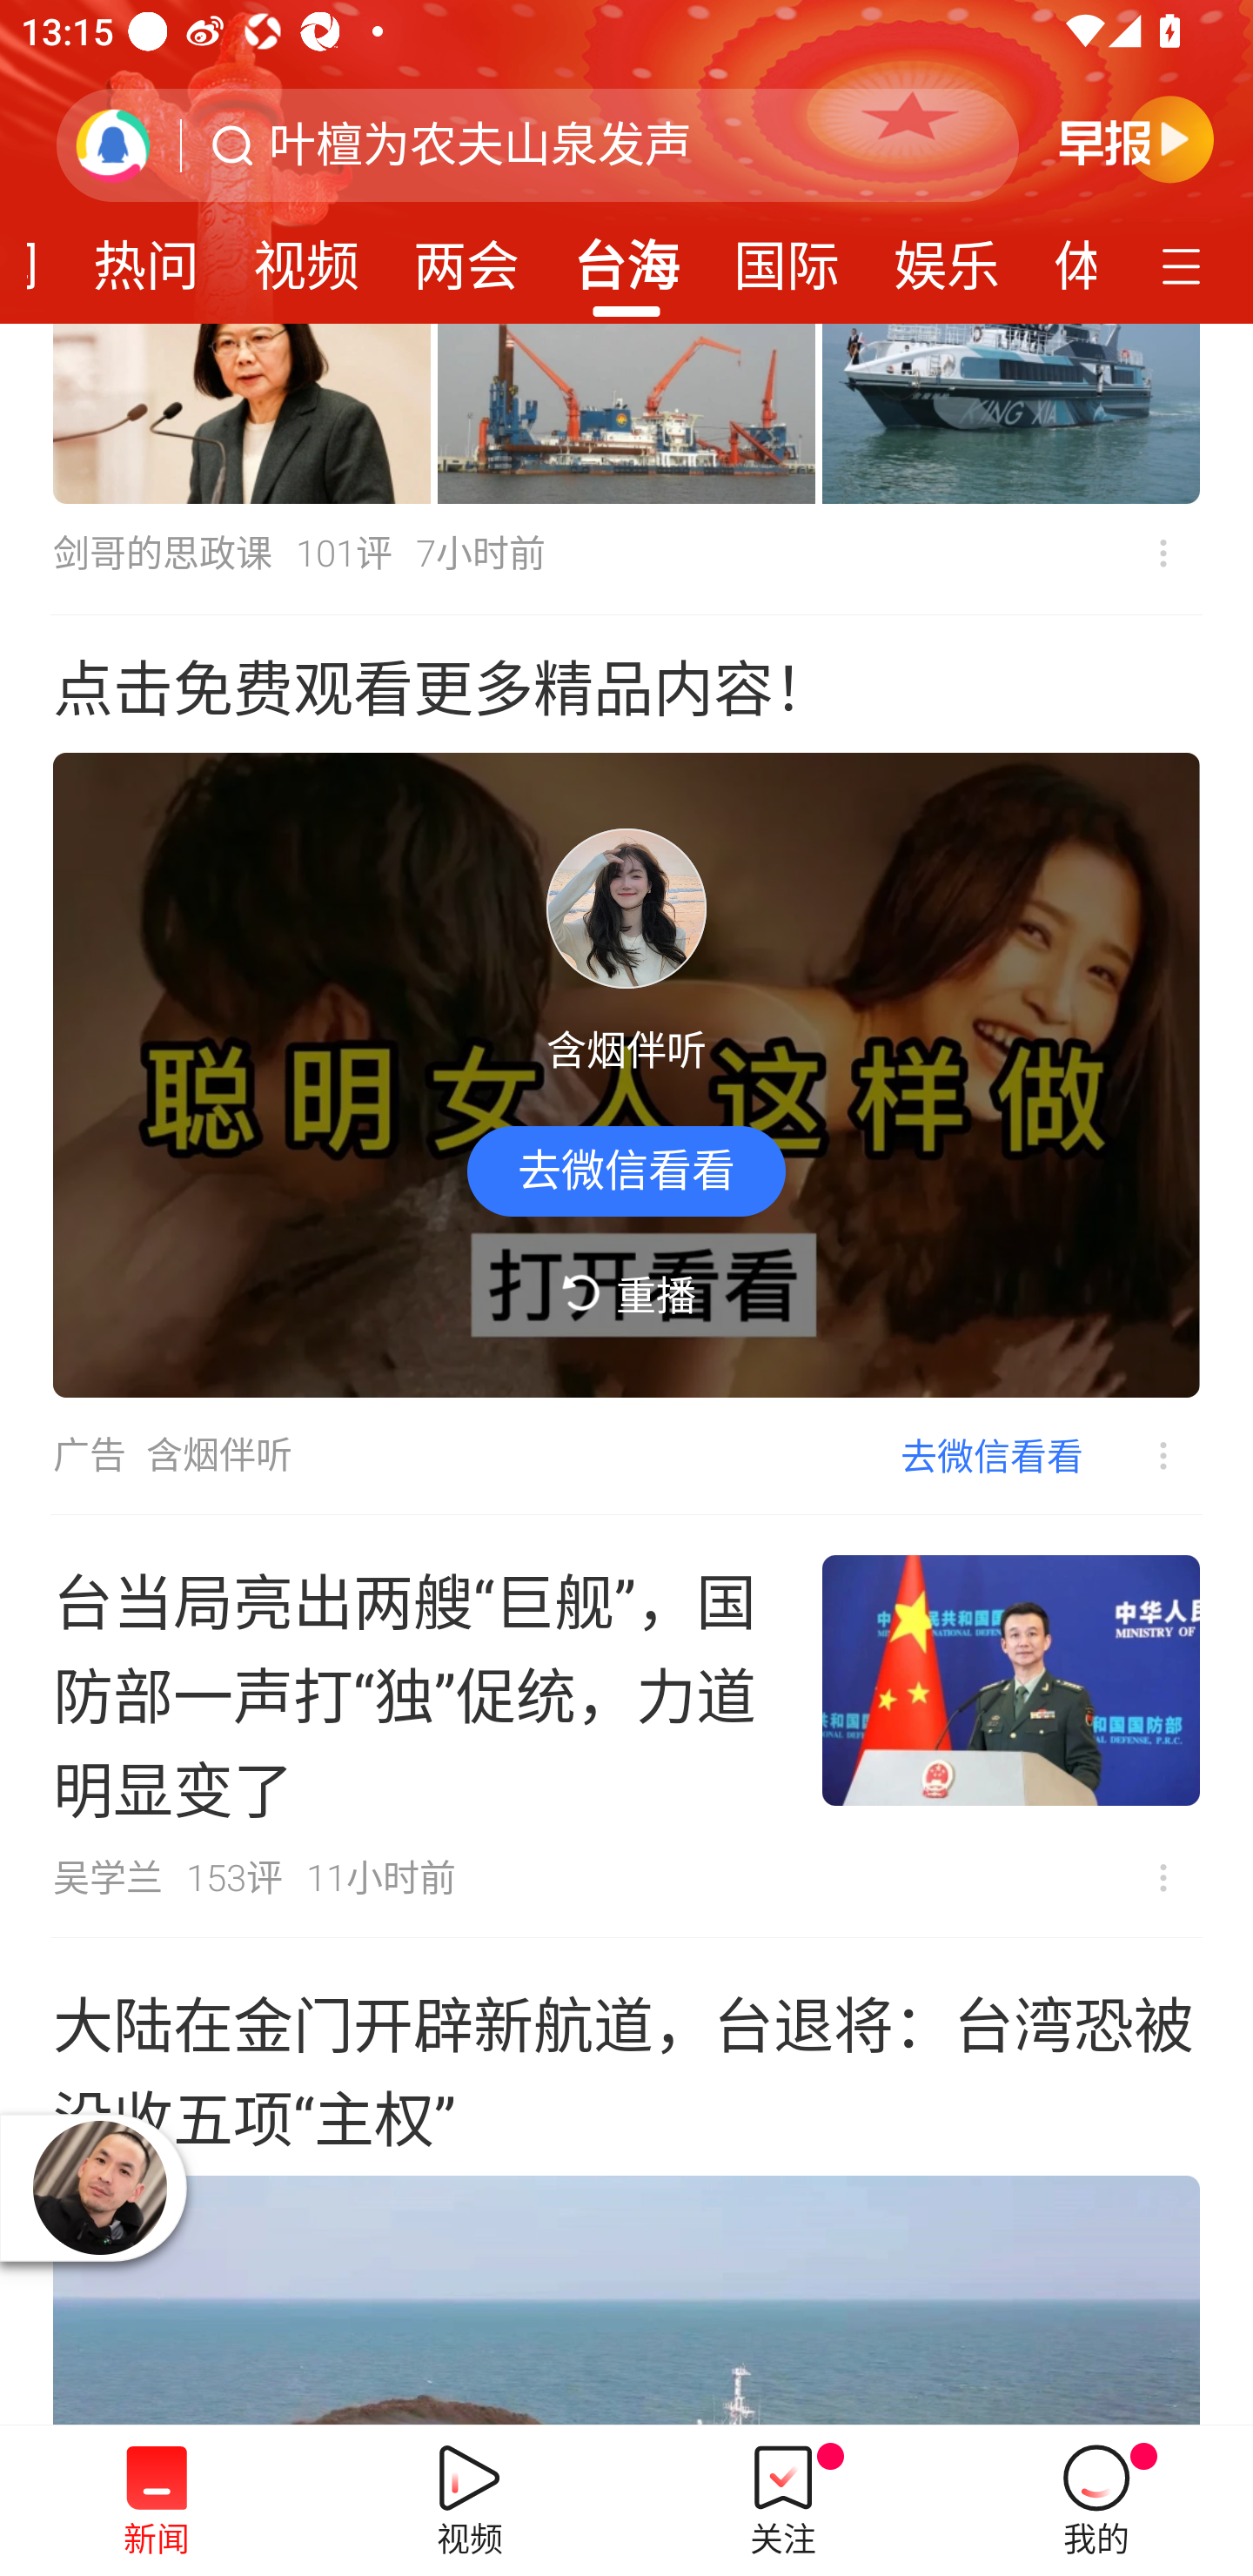 The image size is (1253, 2576). What do you see at coordinates (480, 145) in the screenshot?
I see `叶檀为农夫山泉发声` at bounding box center [480, 145].